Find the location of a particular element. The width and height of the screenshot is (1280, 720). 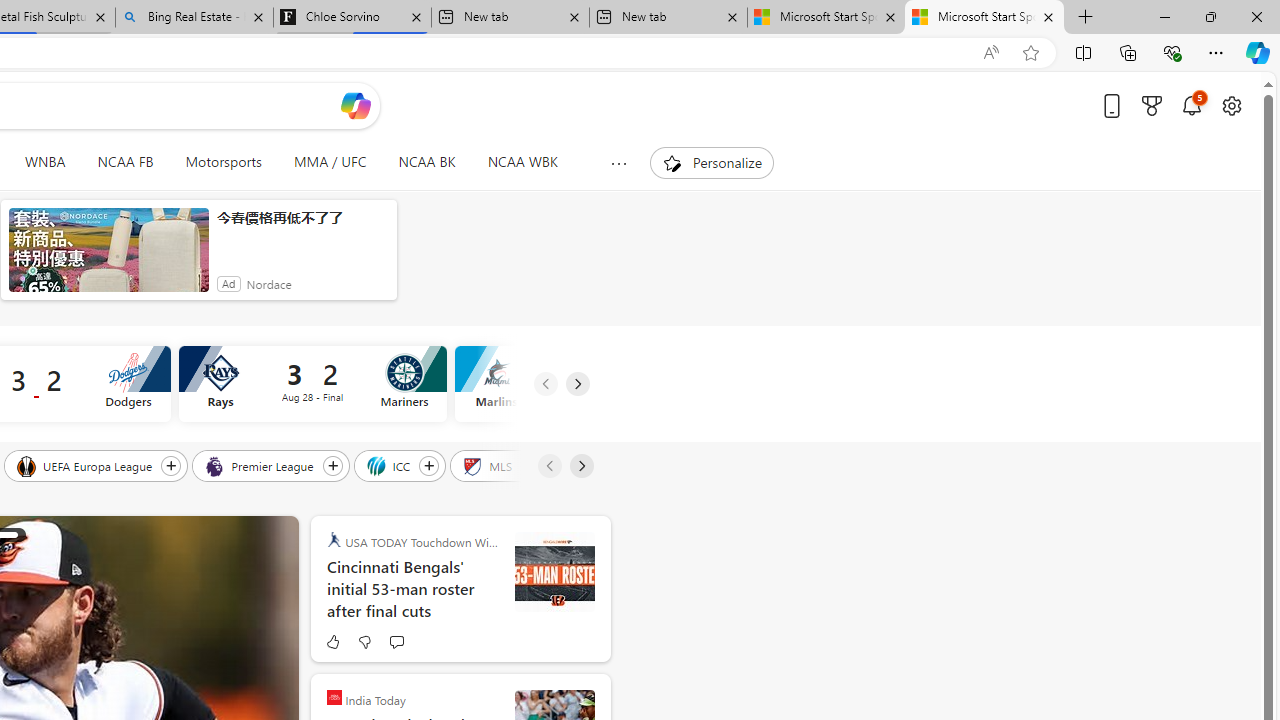

Chloe Sorvino is located at coordinates (352, 18).